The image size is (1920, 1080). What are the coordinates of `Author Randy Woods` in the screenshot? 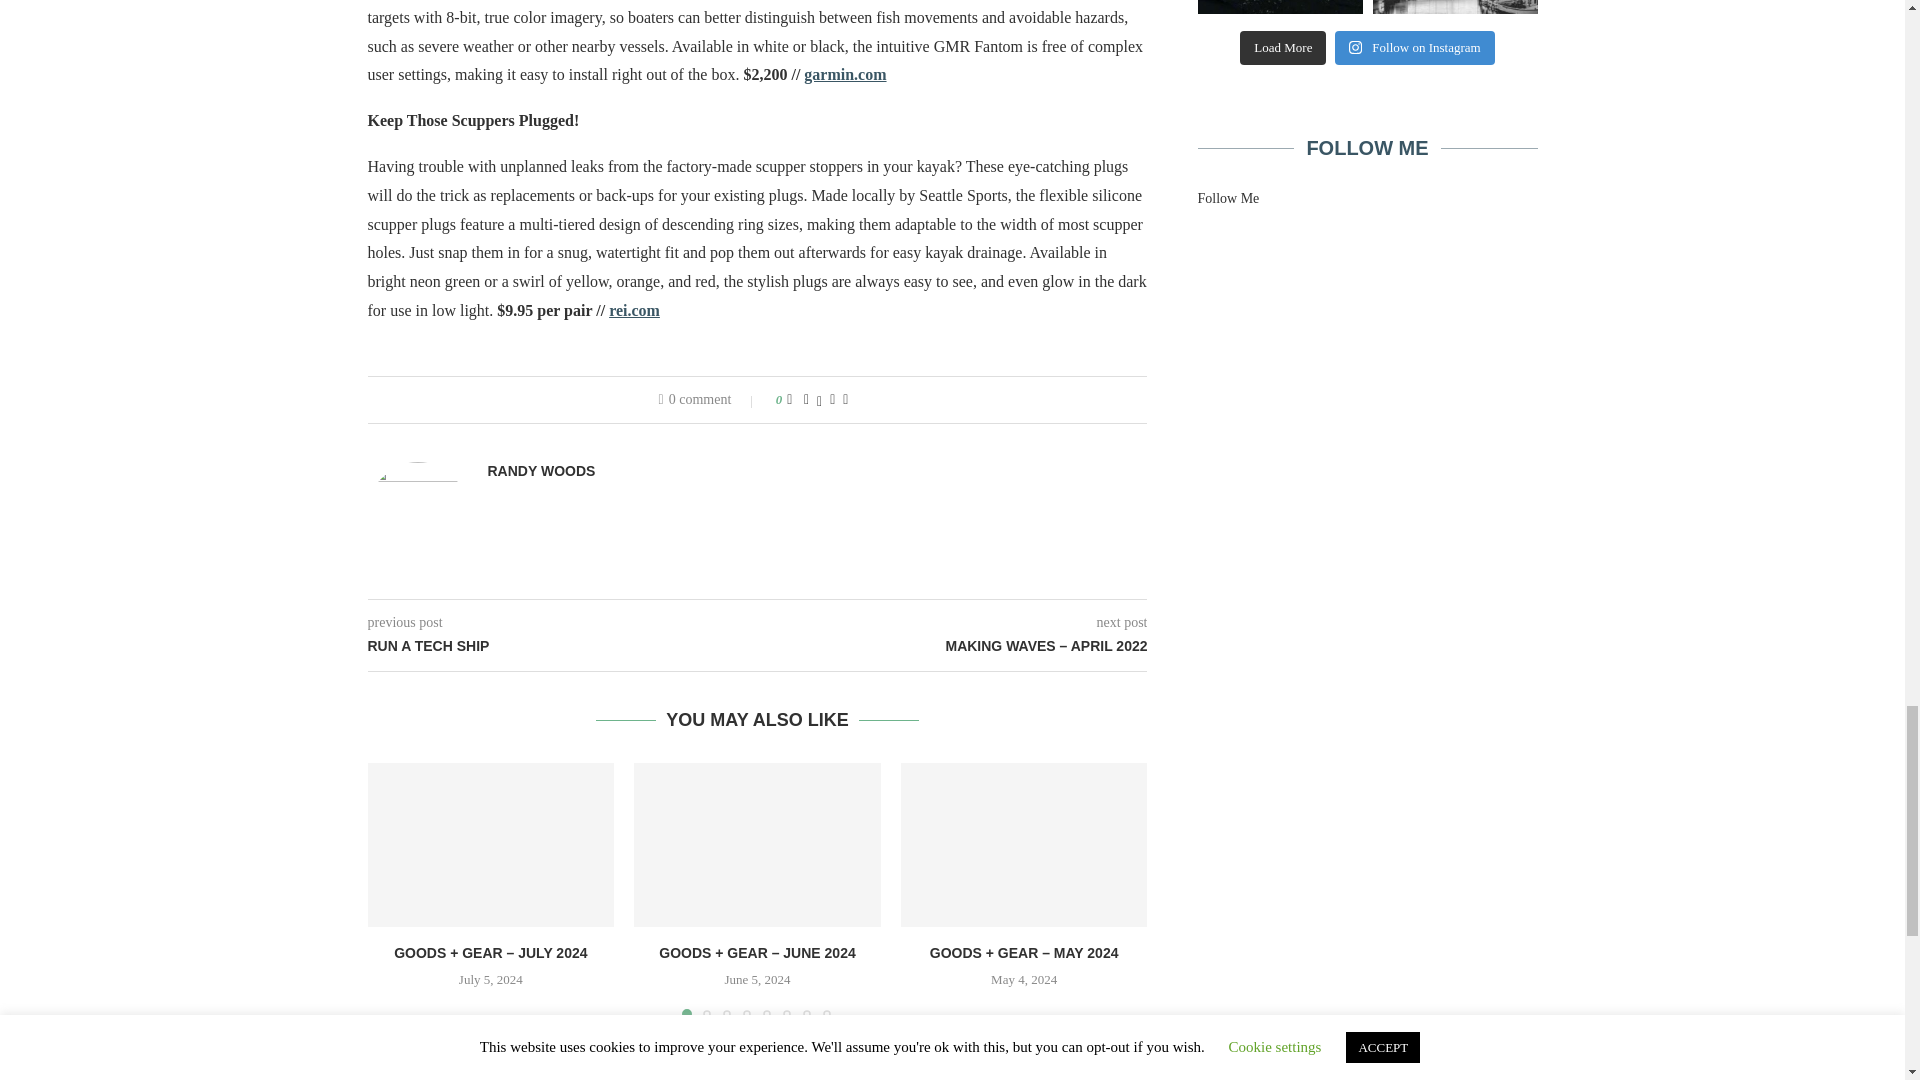 It's located at (541, 471).